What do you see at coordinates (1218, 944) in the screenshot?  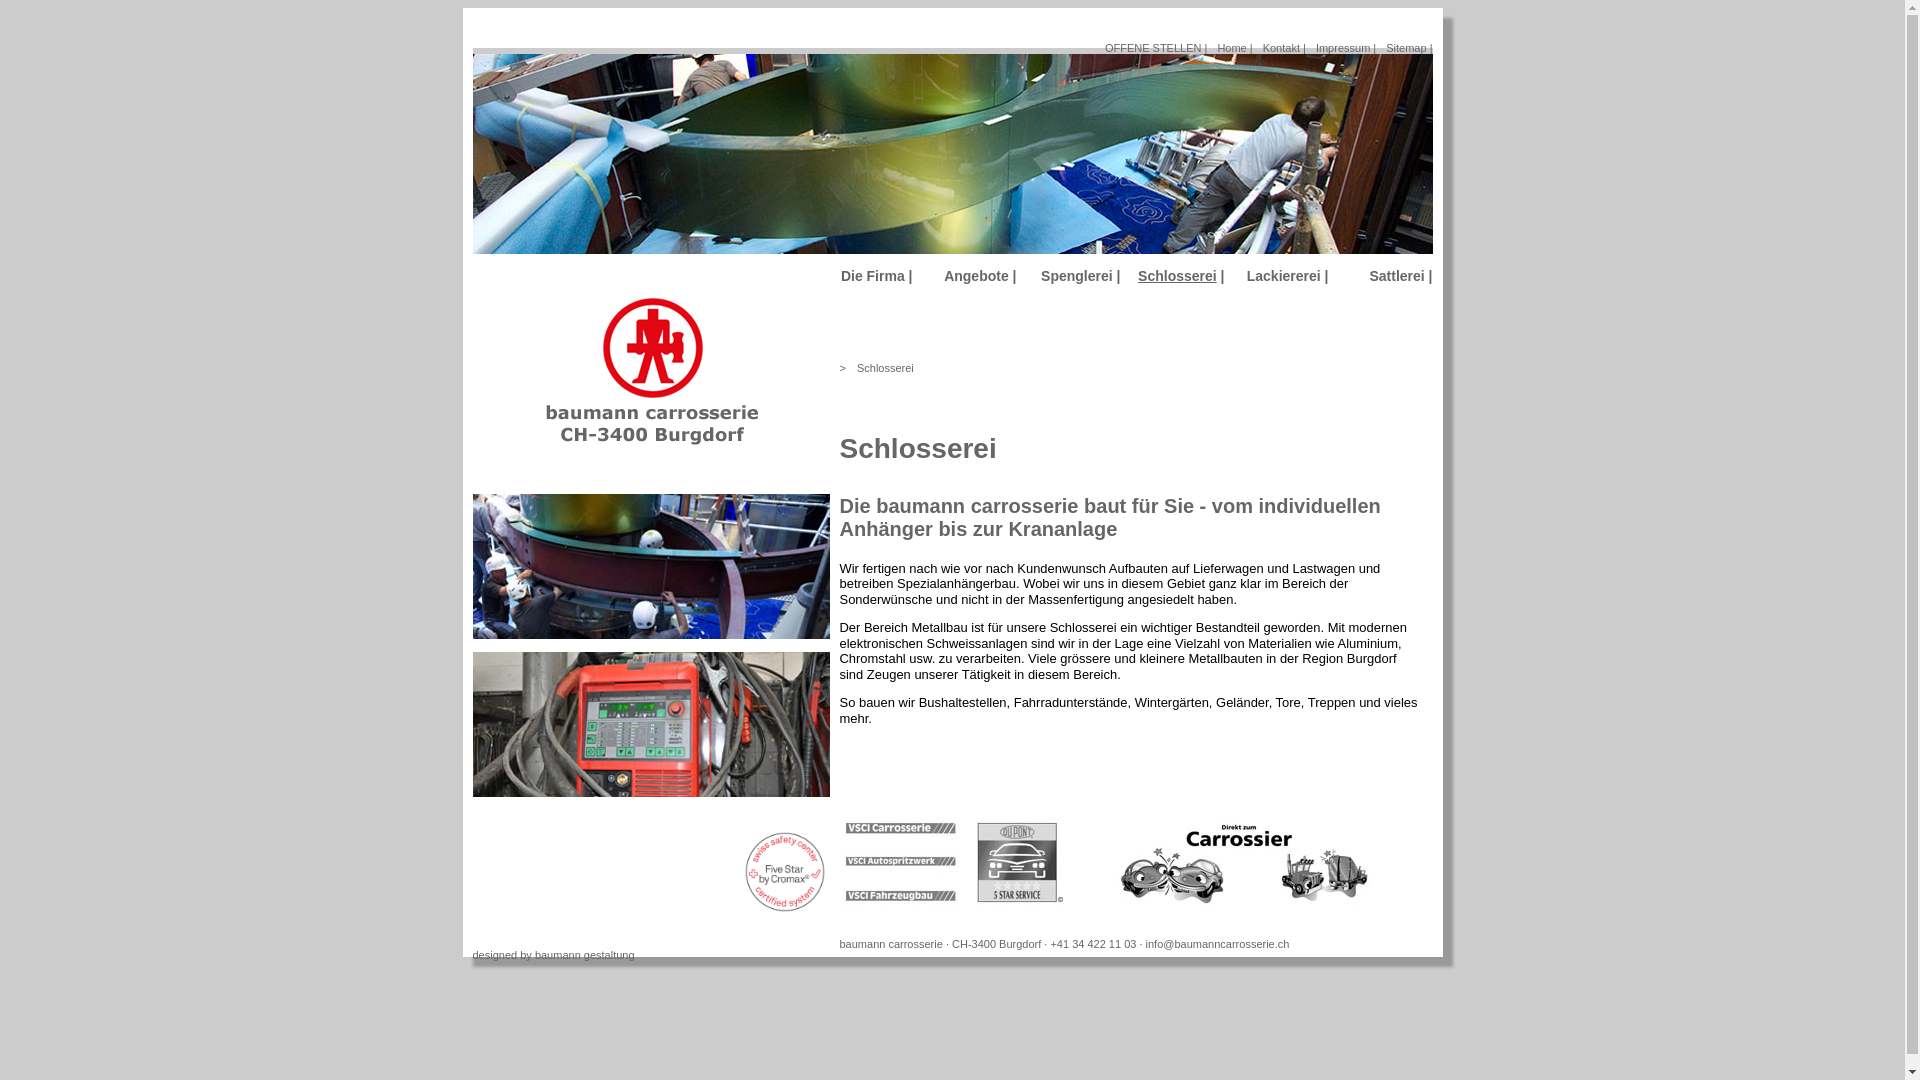 I see `info@baumanncarrosserie.ch` at bounding box center [1218, 944].